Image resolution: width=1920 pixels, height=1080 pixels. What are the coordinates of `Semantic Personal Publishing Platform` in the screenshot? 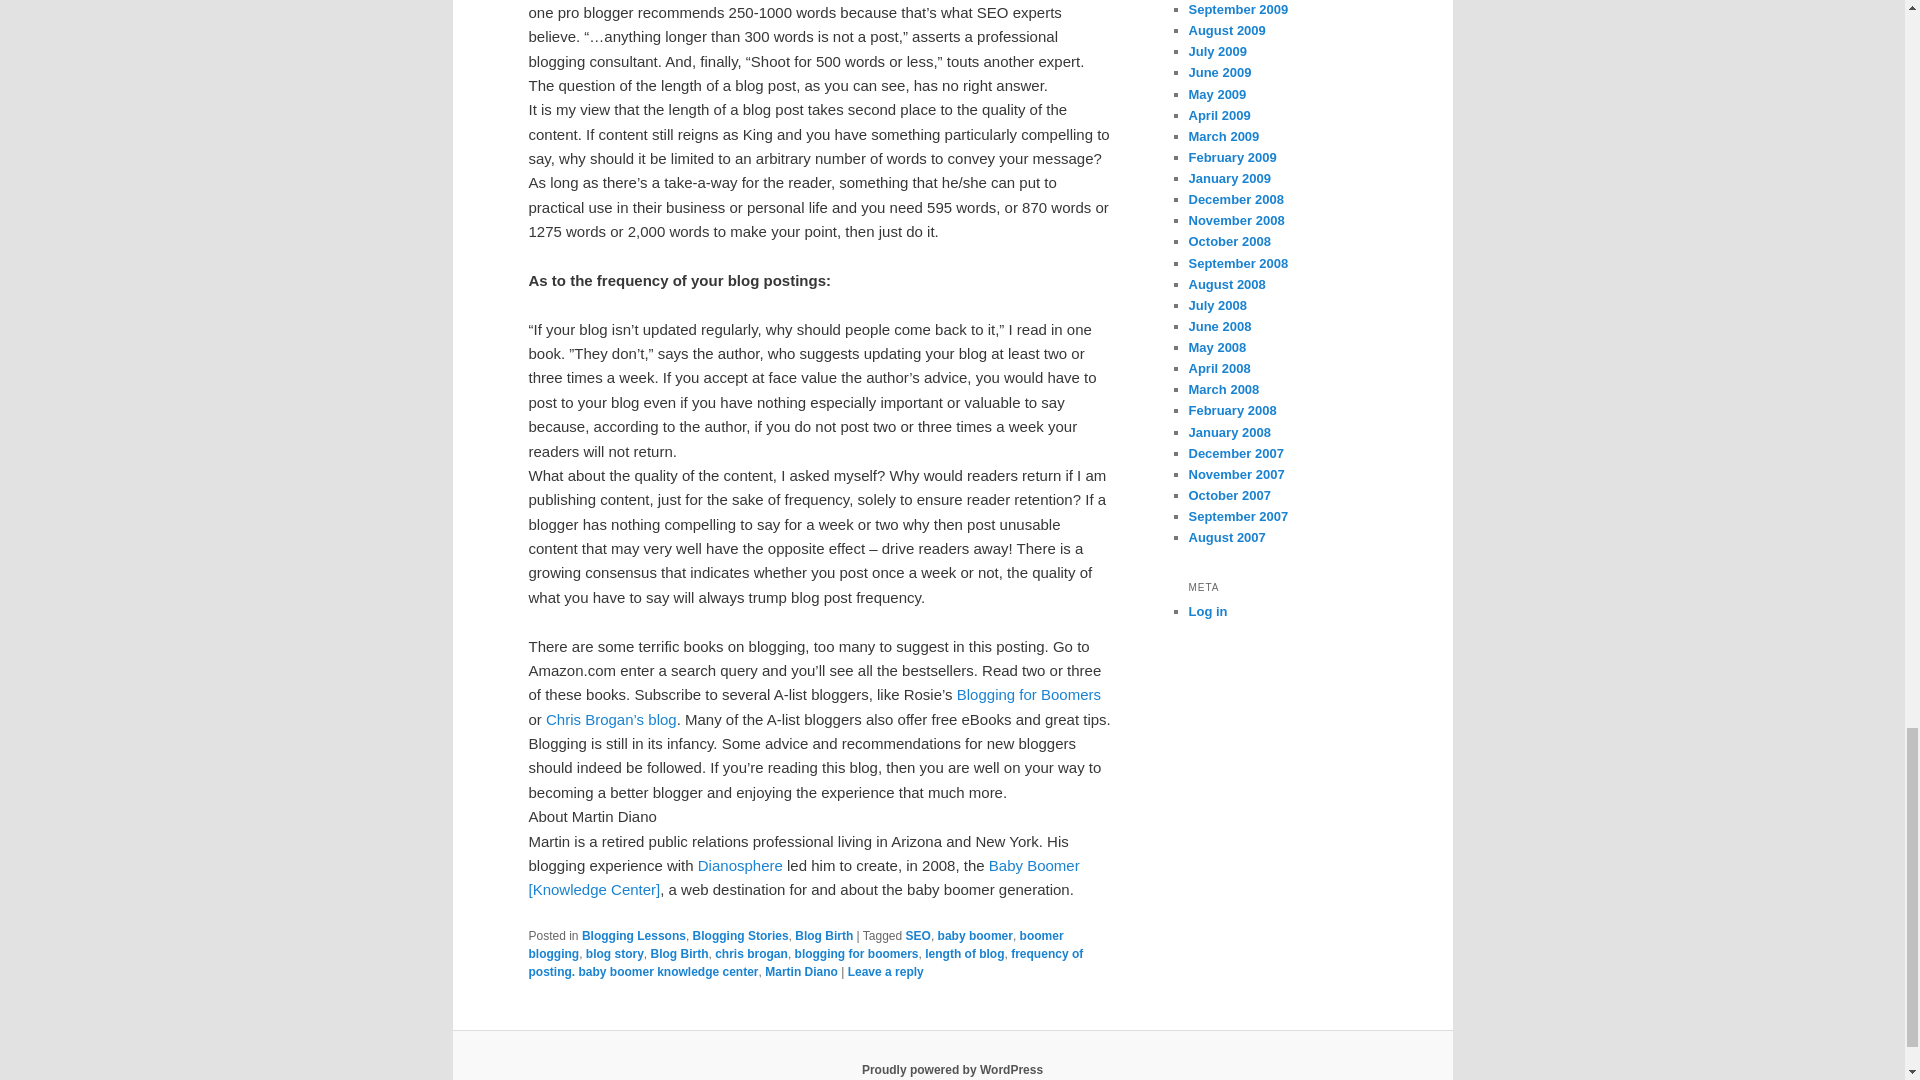 It's located at (952, 1069).